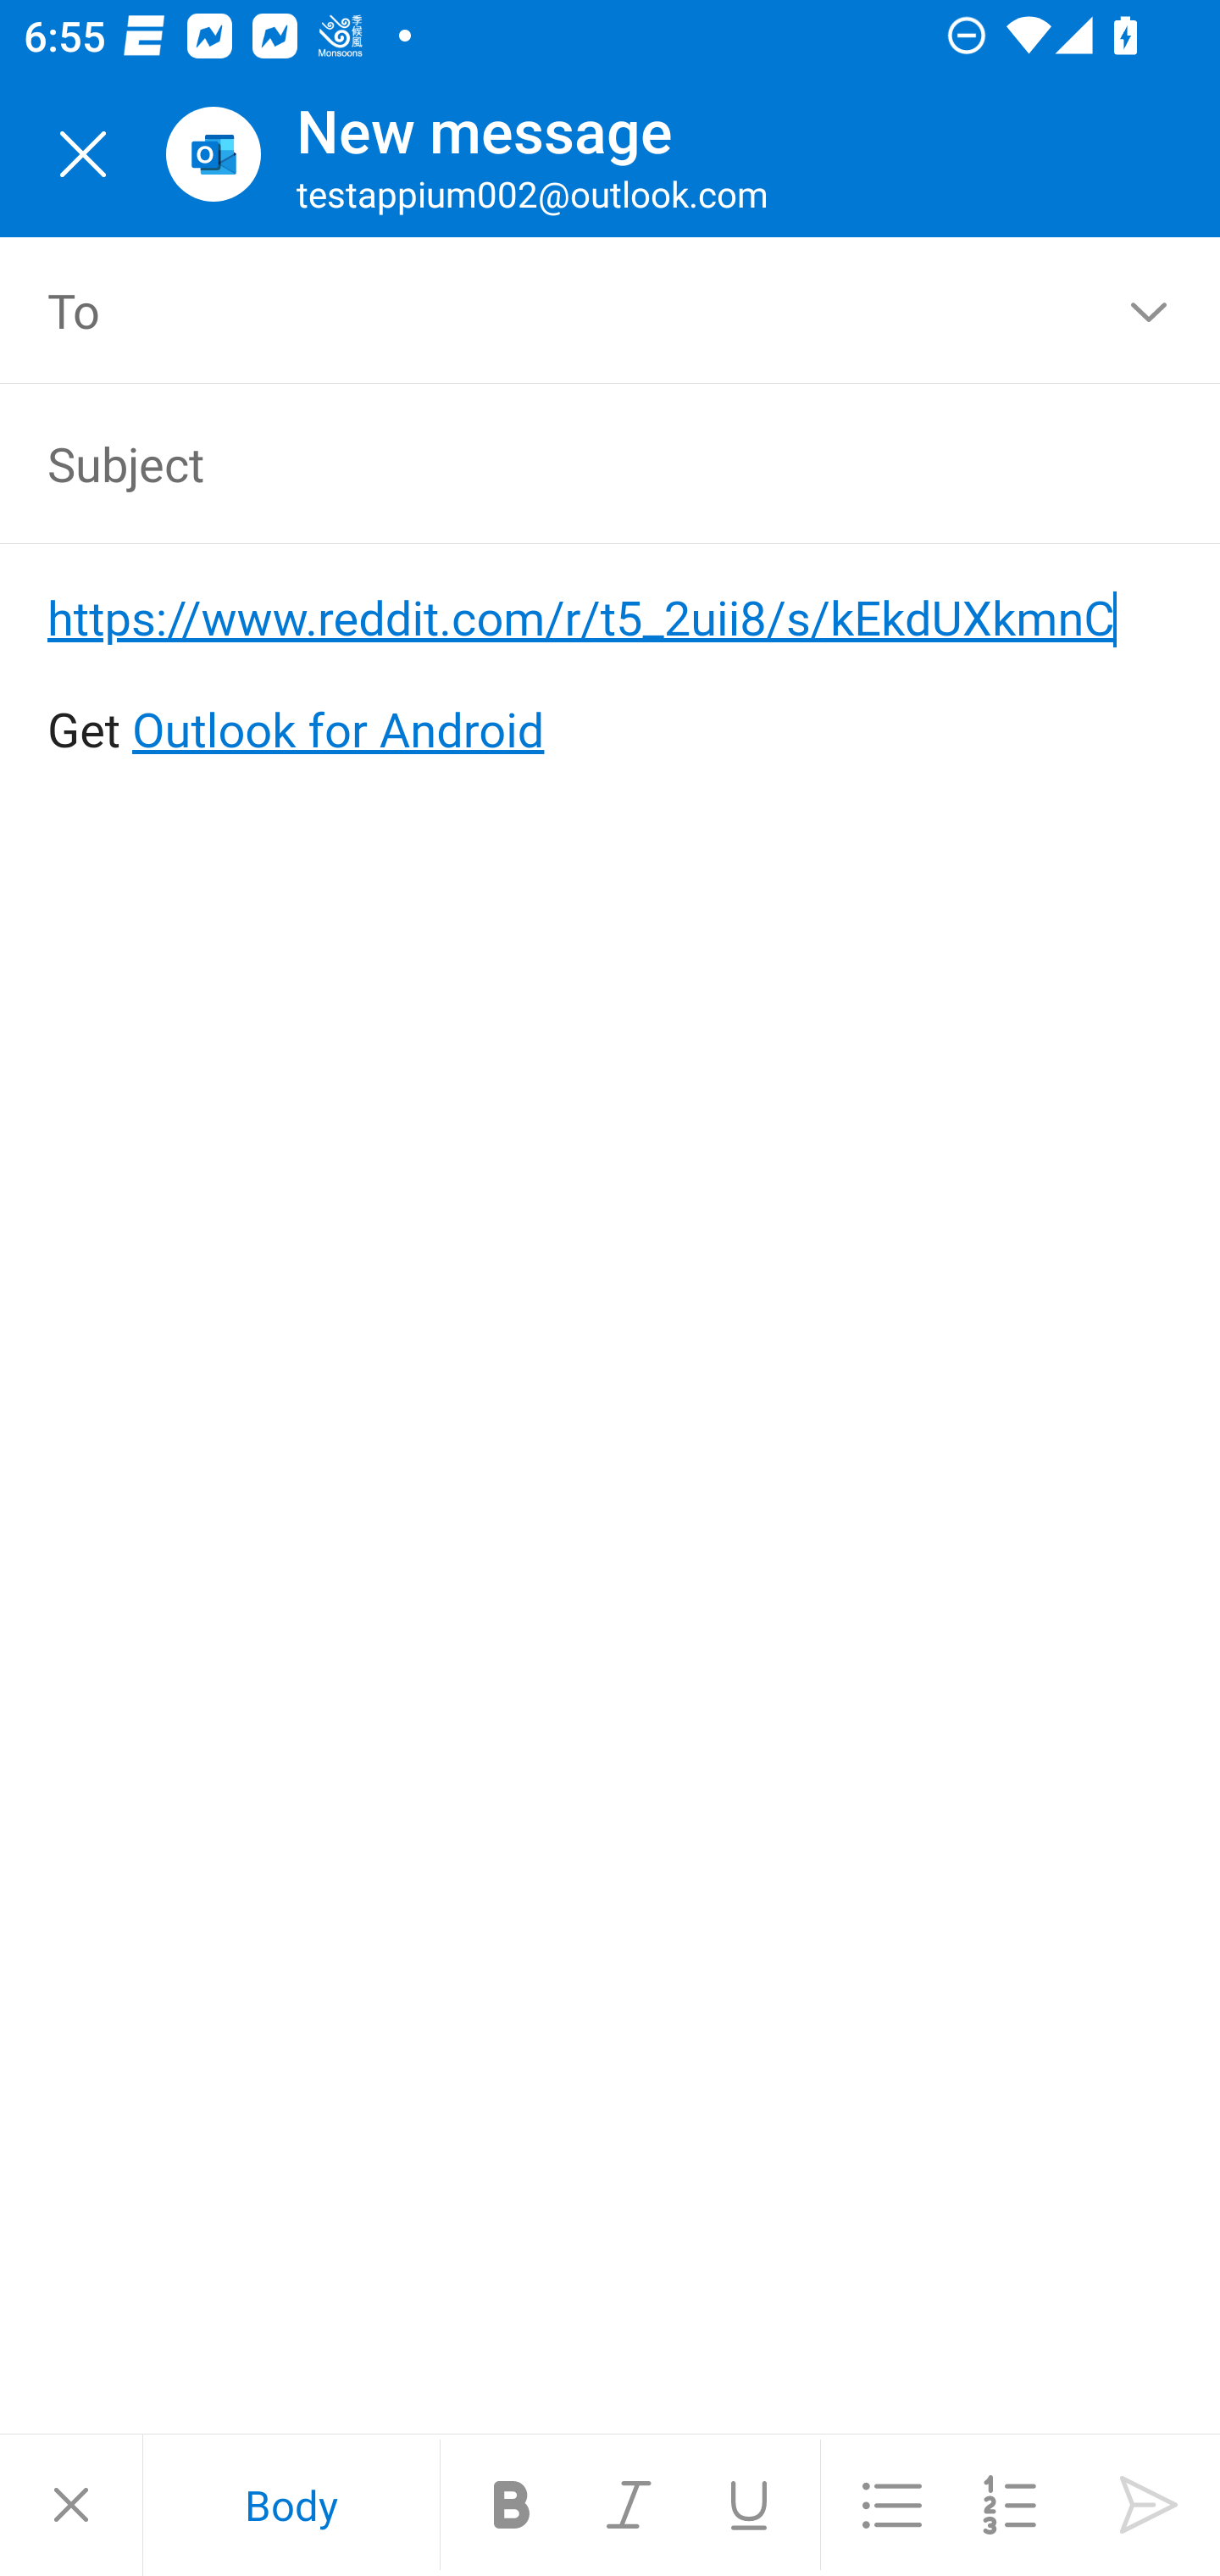 The image size is (1220, 2576). What do you see at coordinates (749, 2505) in the screenshot?
I see `Underline` at bounding box center [749, 2505].